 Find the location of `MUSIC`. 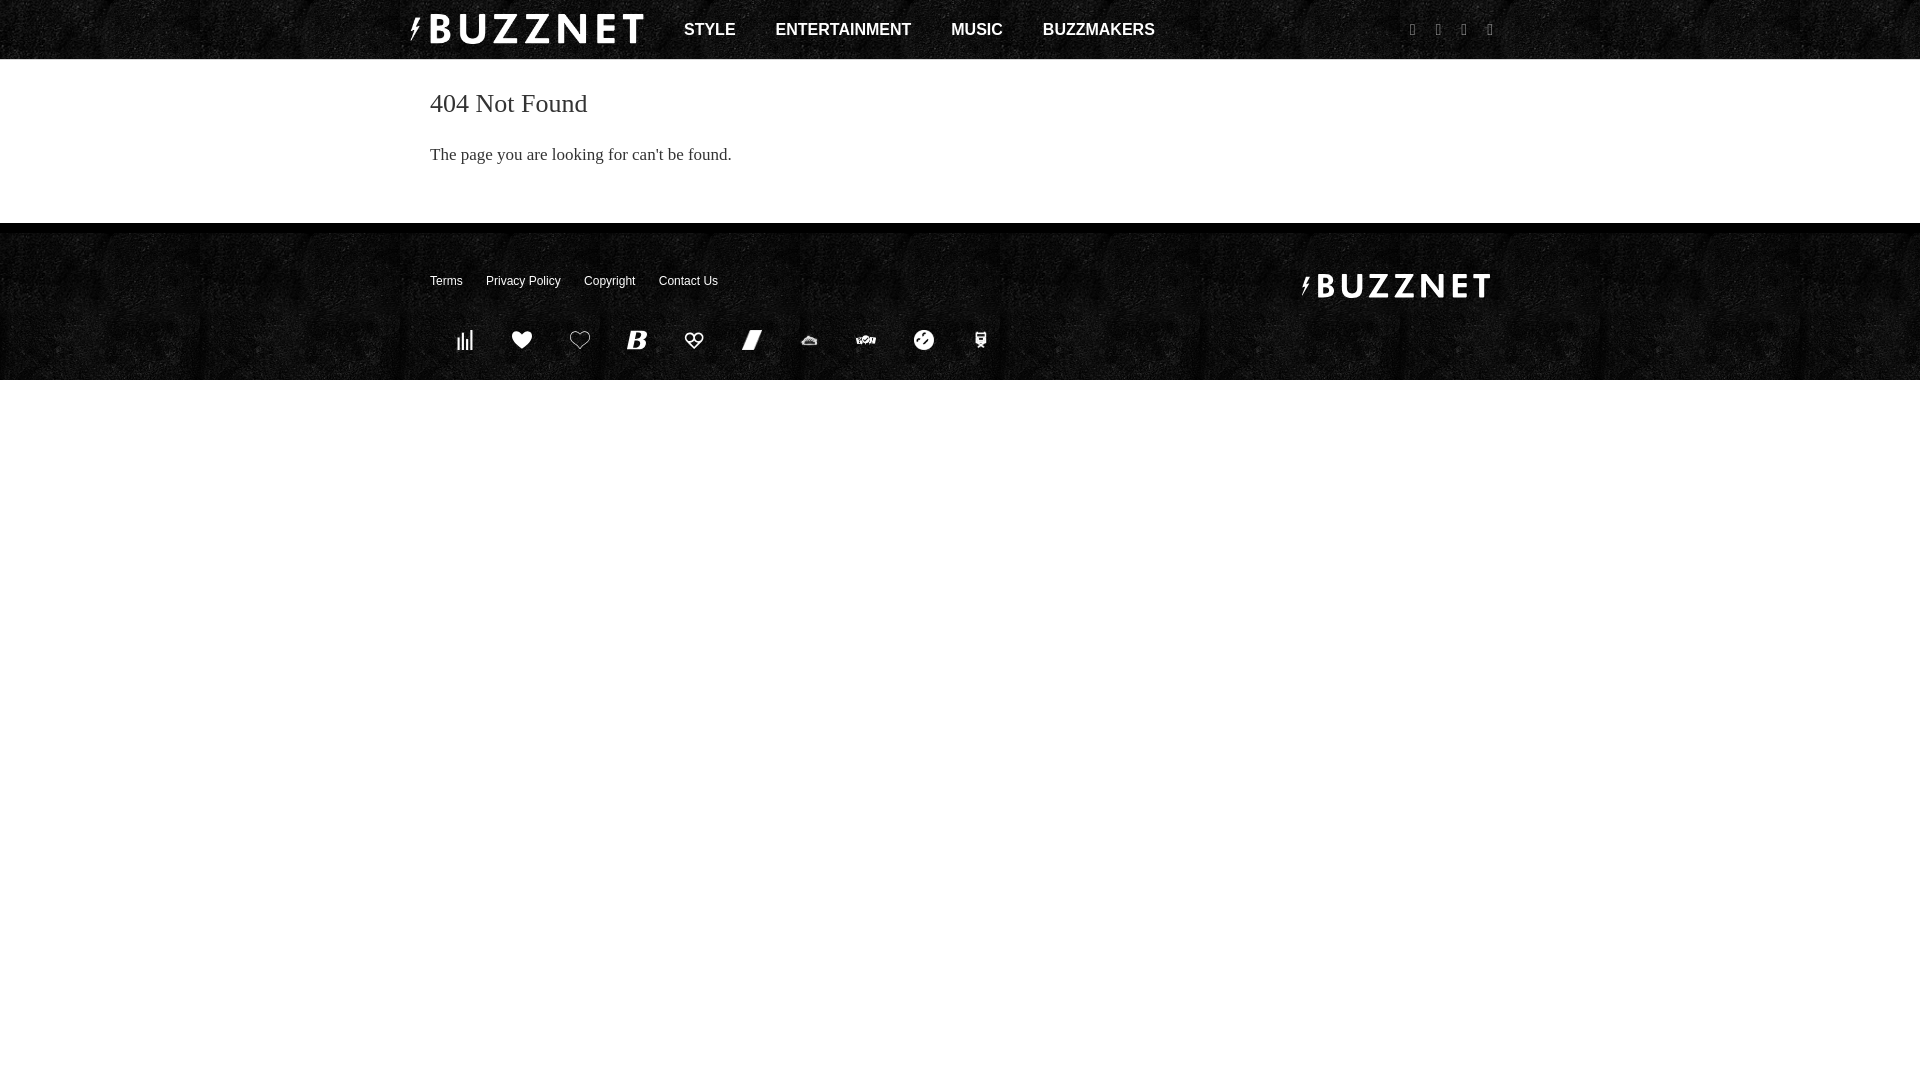

MUSIC is located at coordinates (976, 29).